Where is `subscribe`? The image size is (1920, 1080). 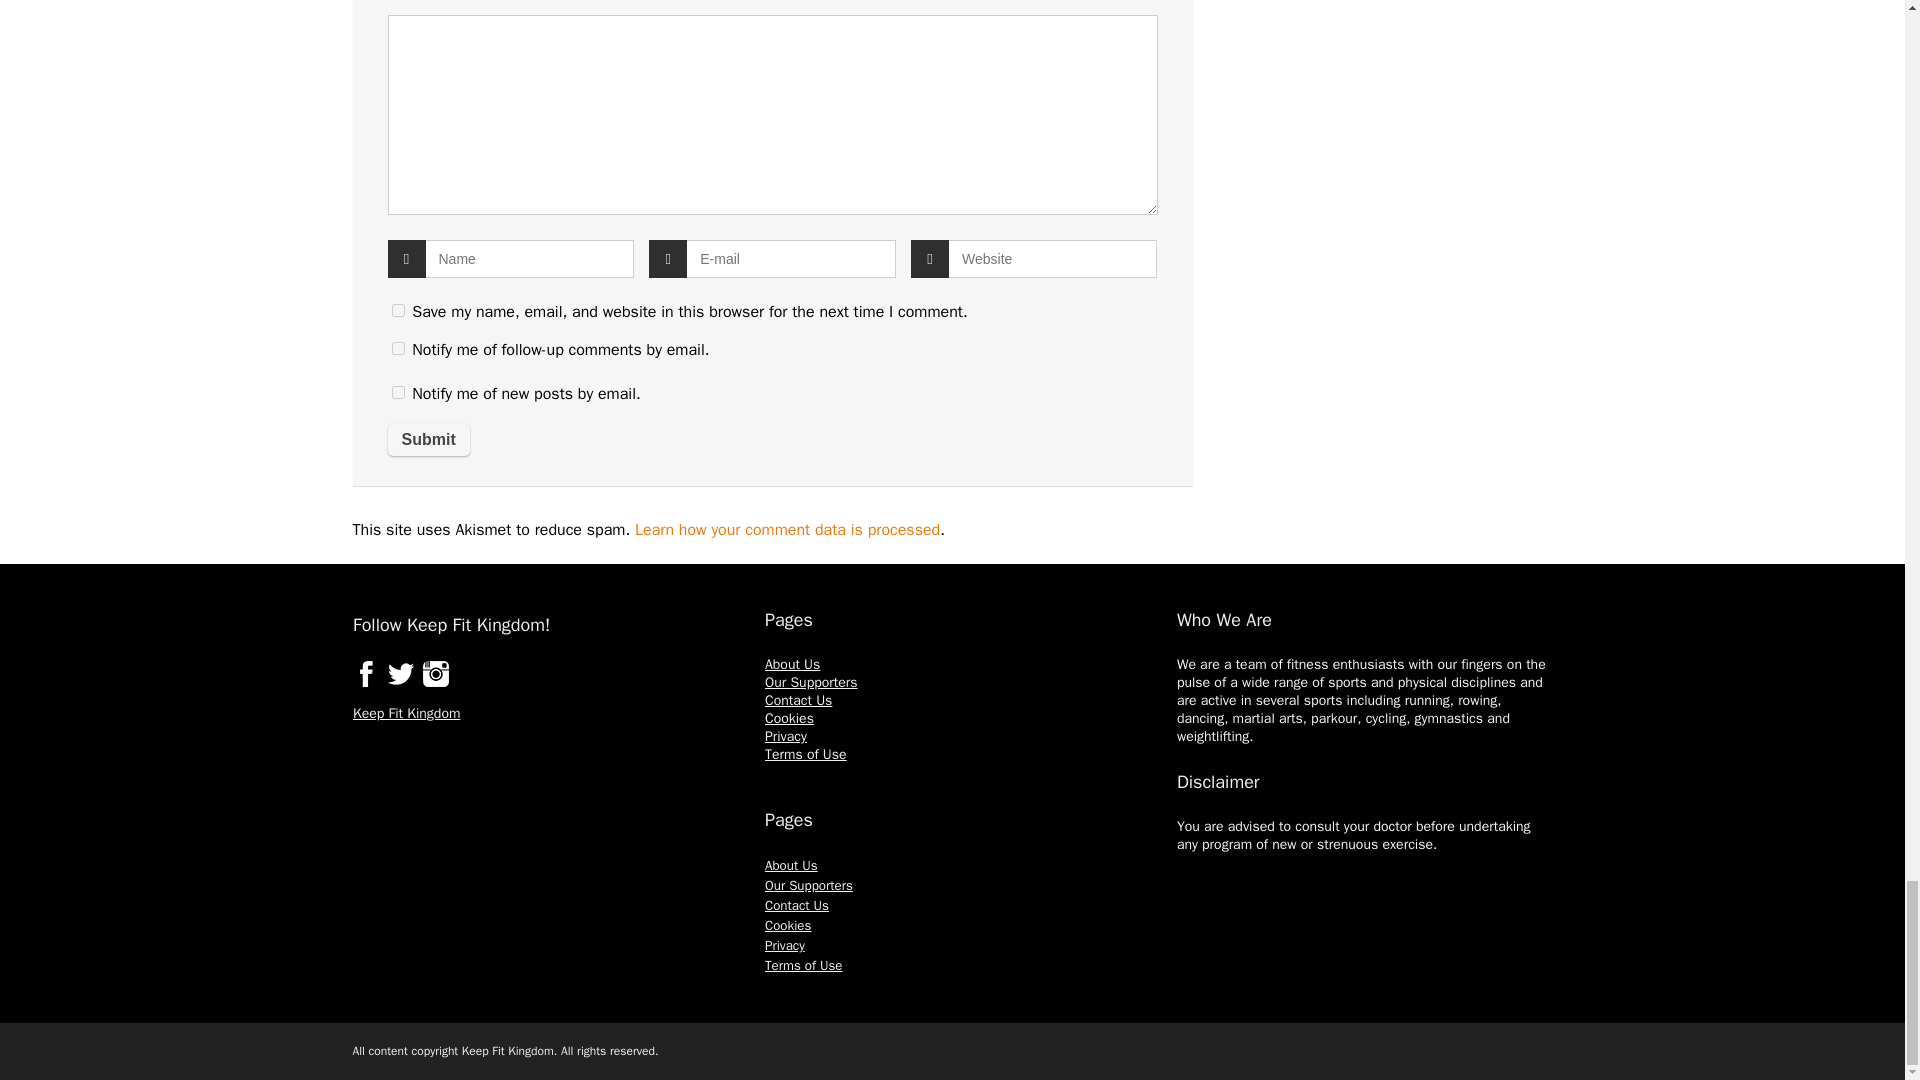
subscribe is located at coordinates (398, 392).